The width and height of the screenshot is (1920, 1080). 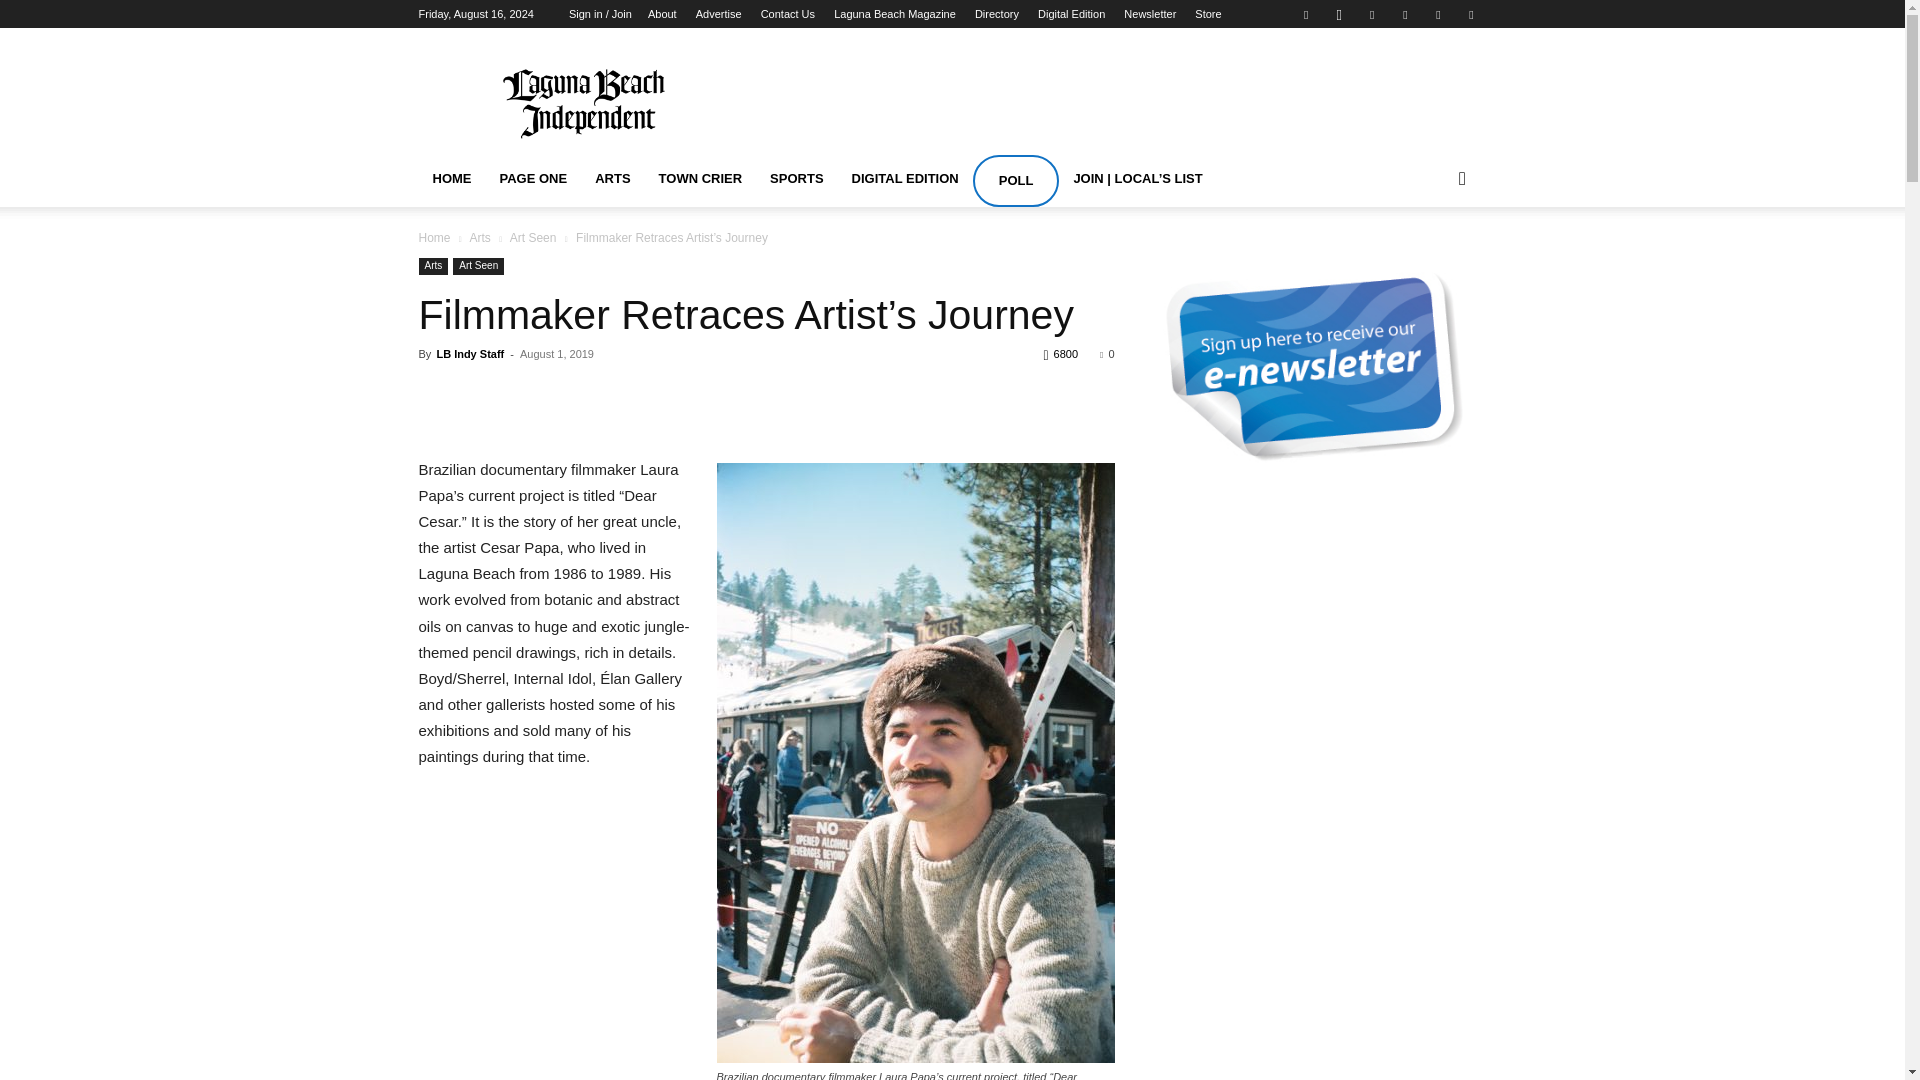 I want to click on Linkedin, so click(x=1372, y=14).